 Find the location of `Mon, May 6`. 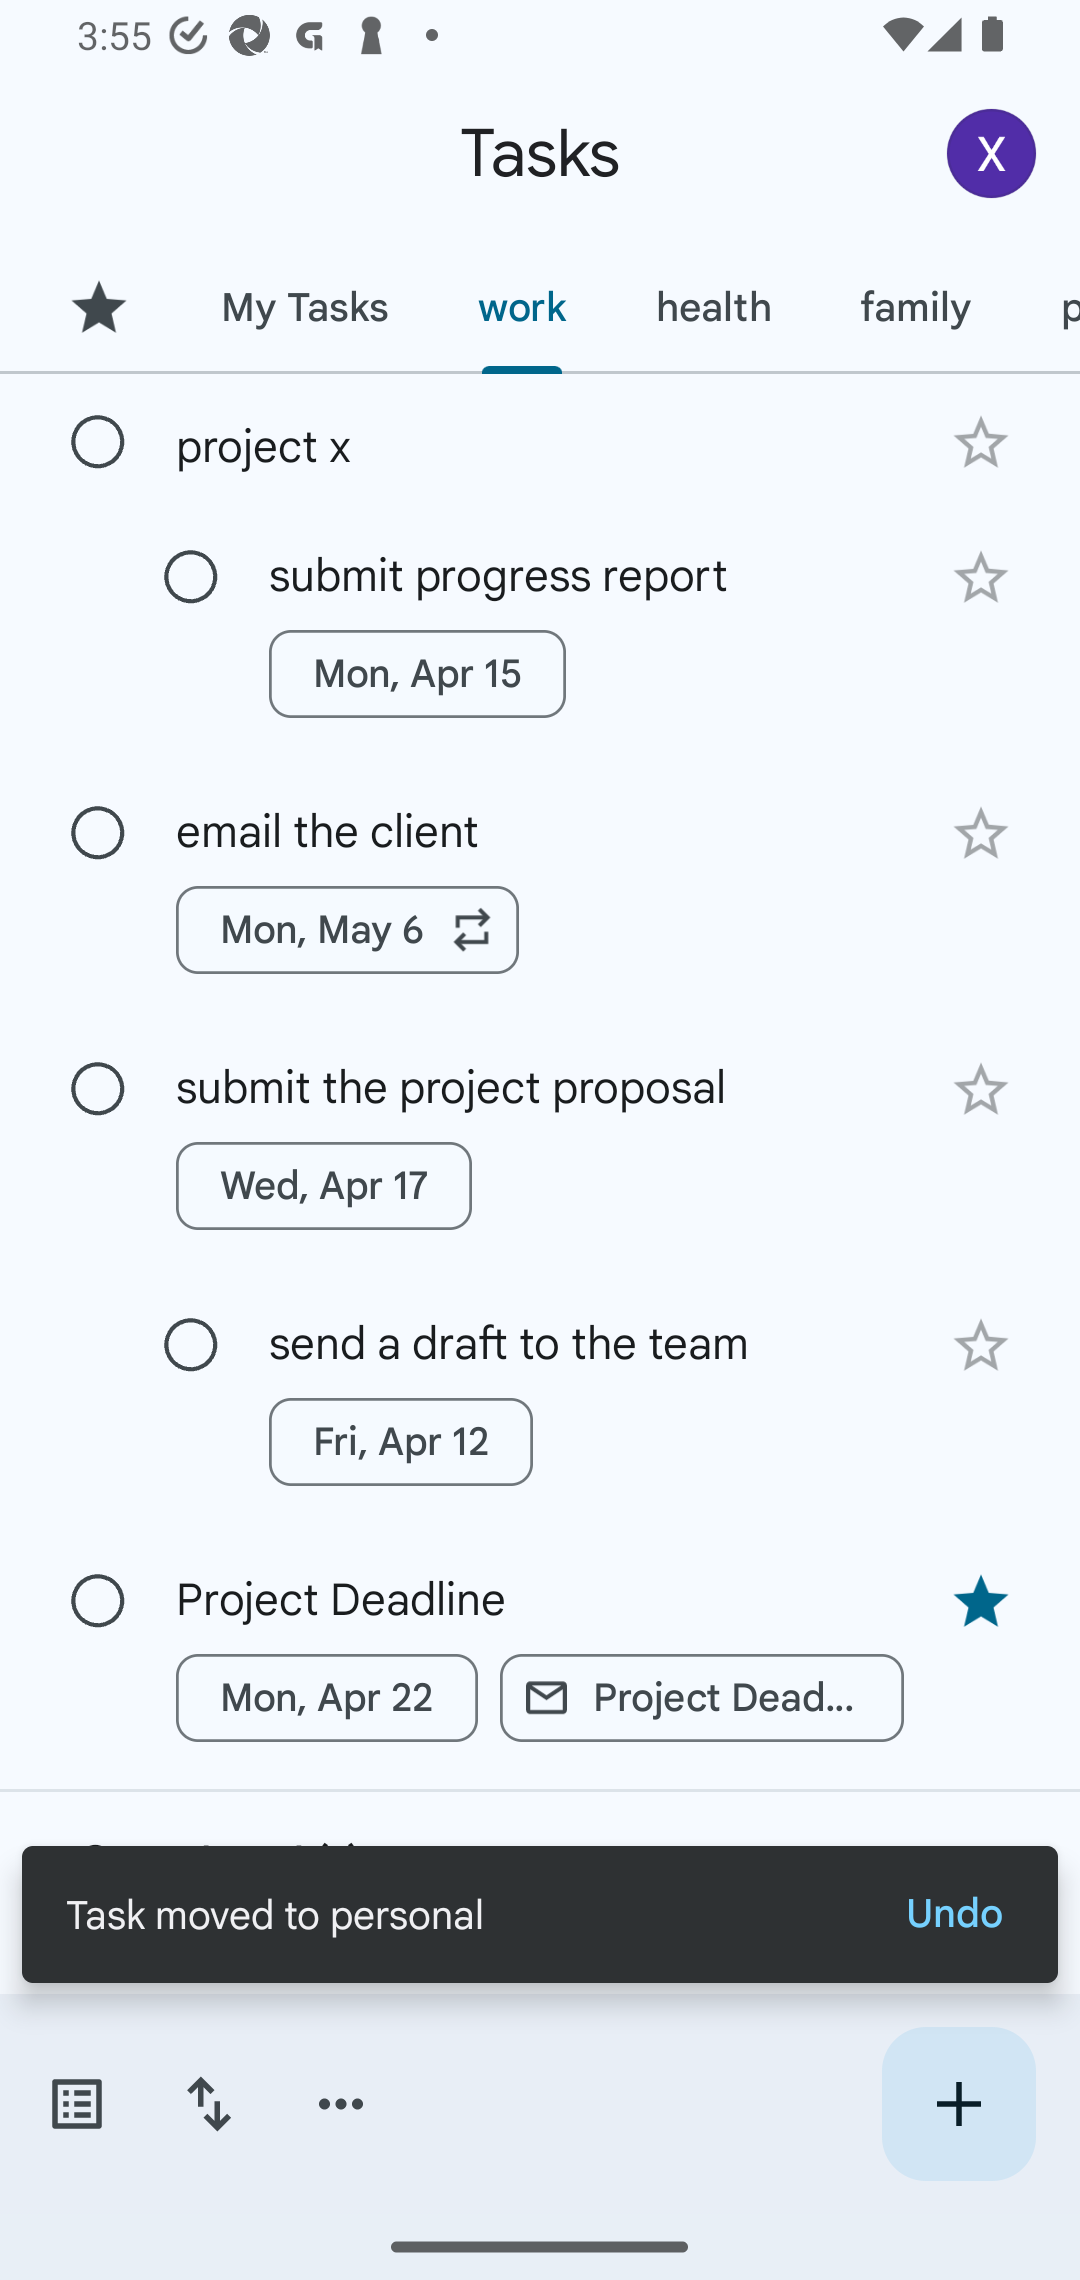

Mon, May 6 is located at coordinates (348, 930).